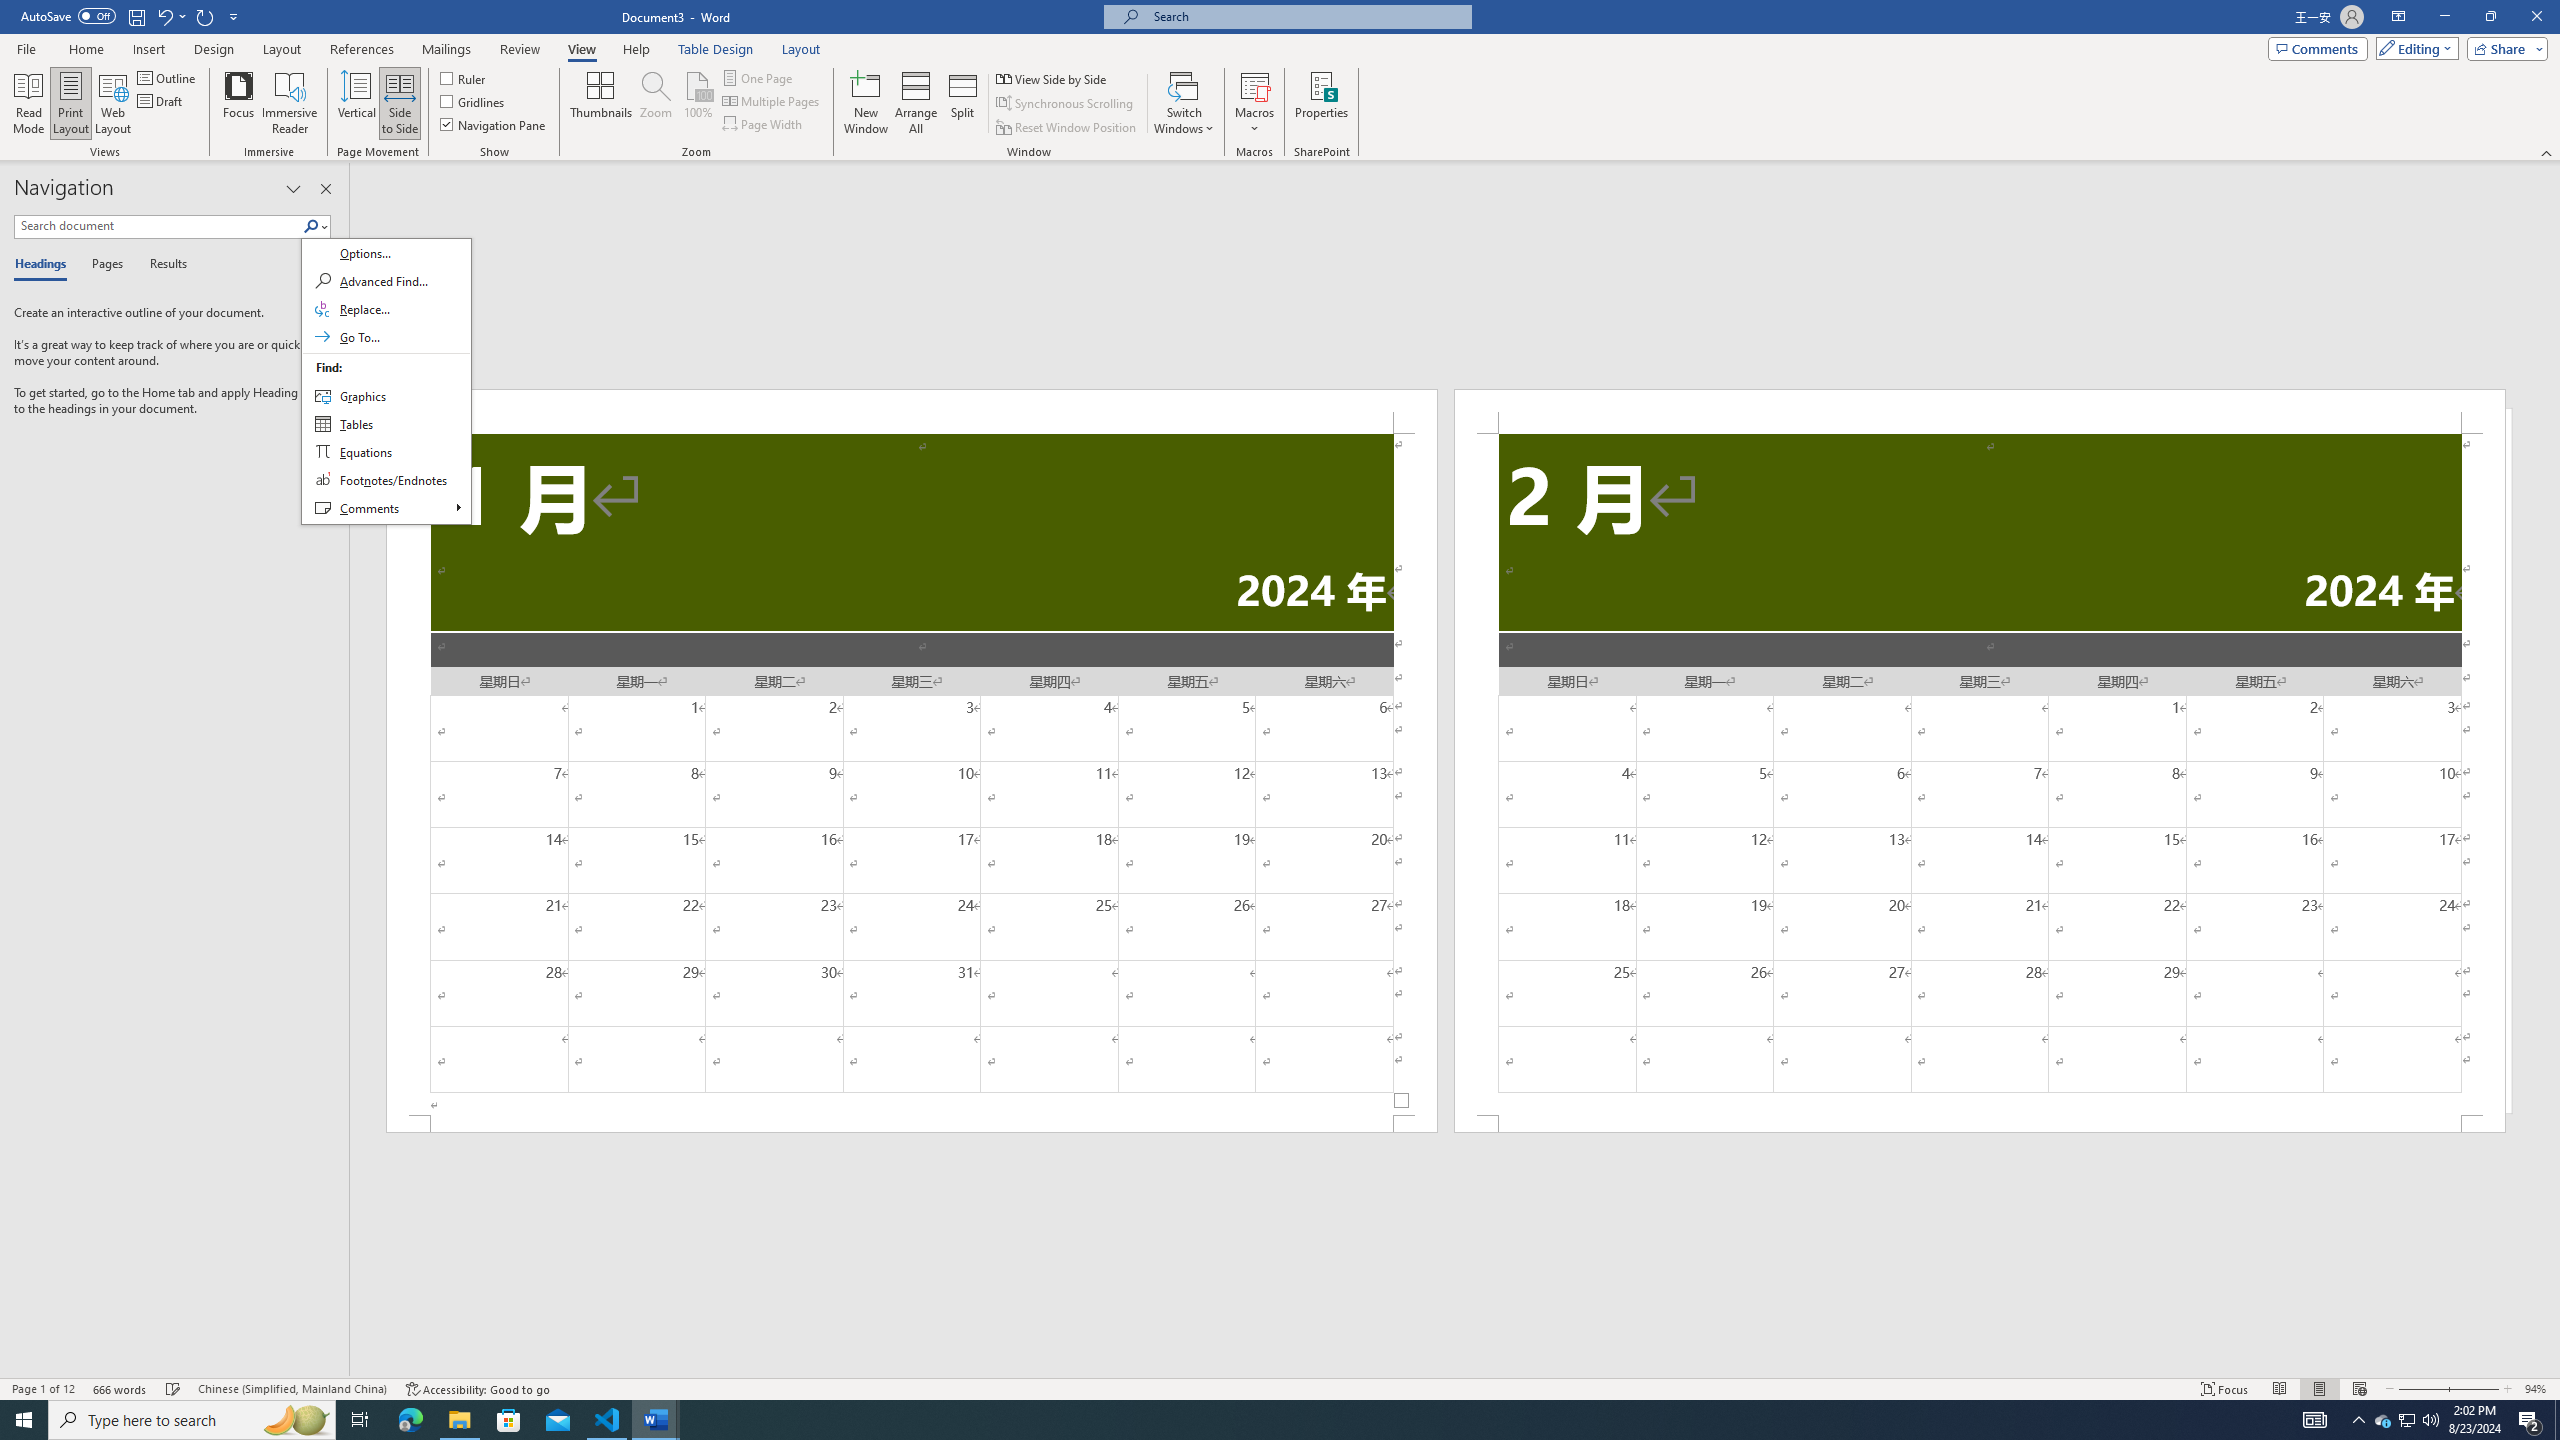 The height and width of the screenshot is (1440, 2560). What do you see at coordinates (2398, 17) in the screenshot?
I see `Ribbon Display Options` at bounding box center [2398, 17].